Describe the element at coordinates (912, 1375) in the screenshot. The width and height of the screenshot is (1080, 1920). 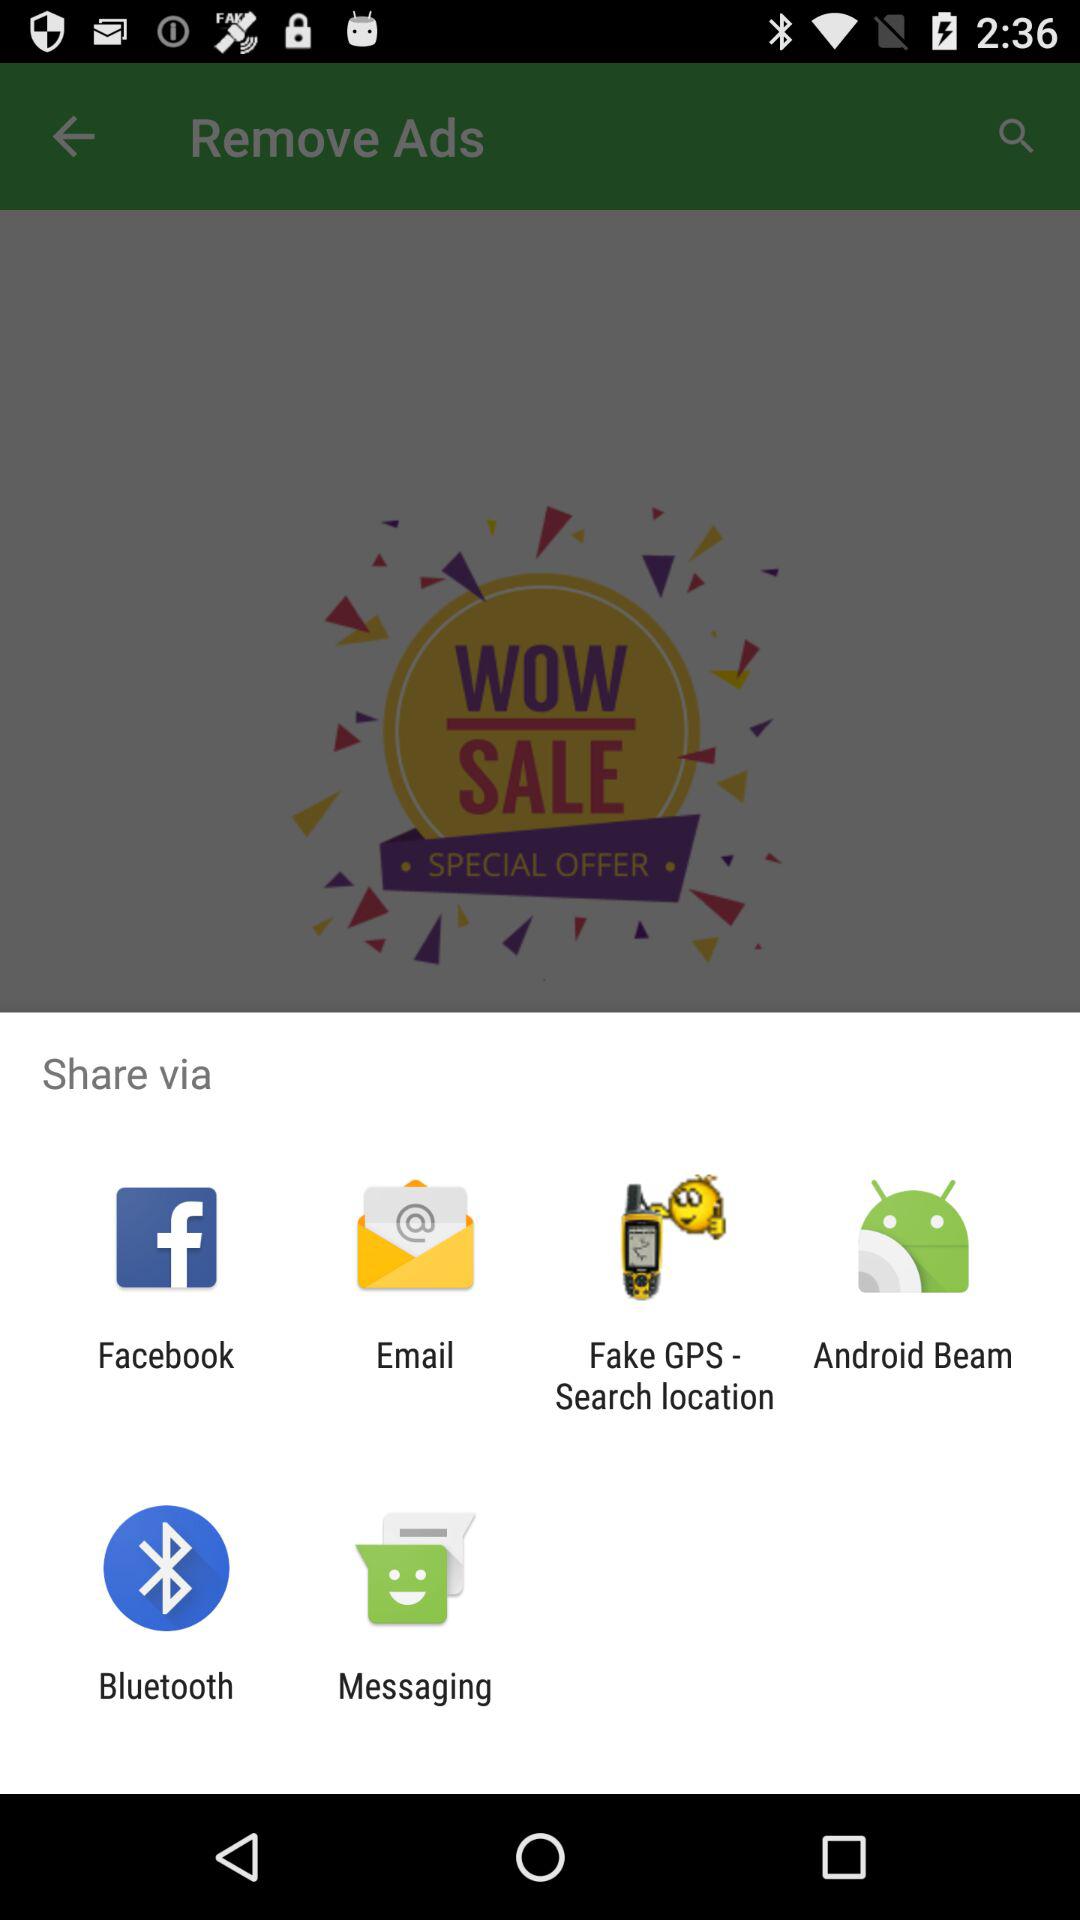
I see `flip to android beam` at that location.